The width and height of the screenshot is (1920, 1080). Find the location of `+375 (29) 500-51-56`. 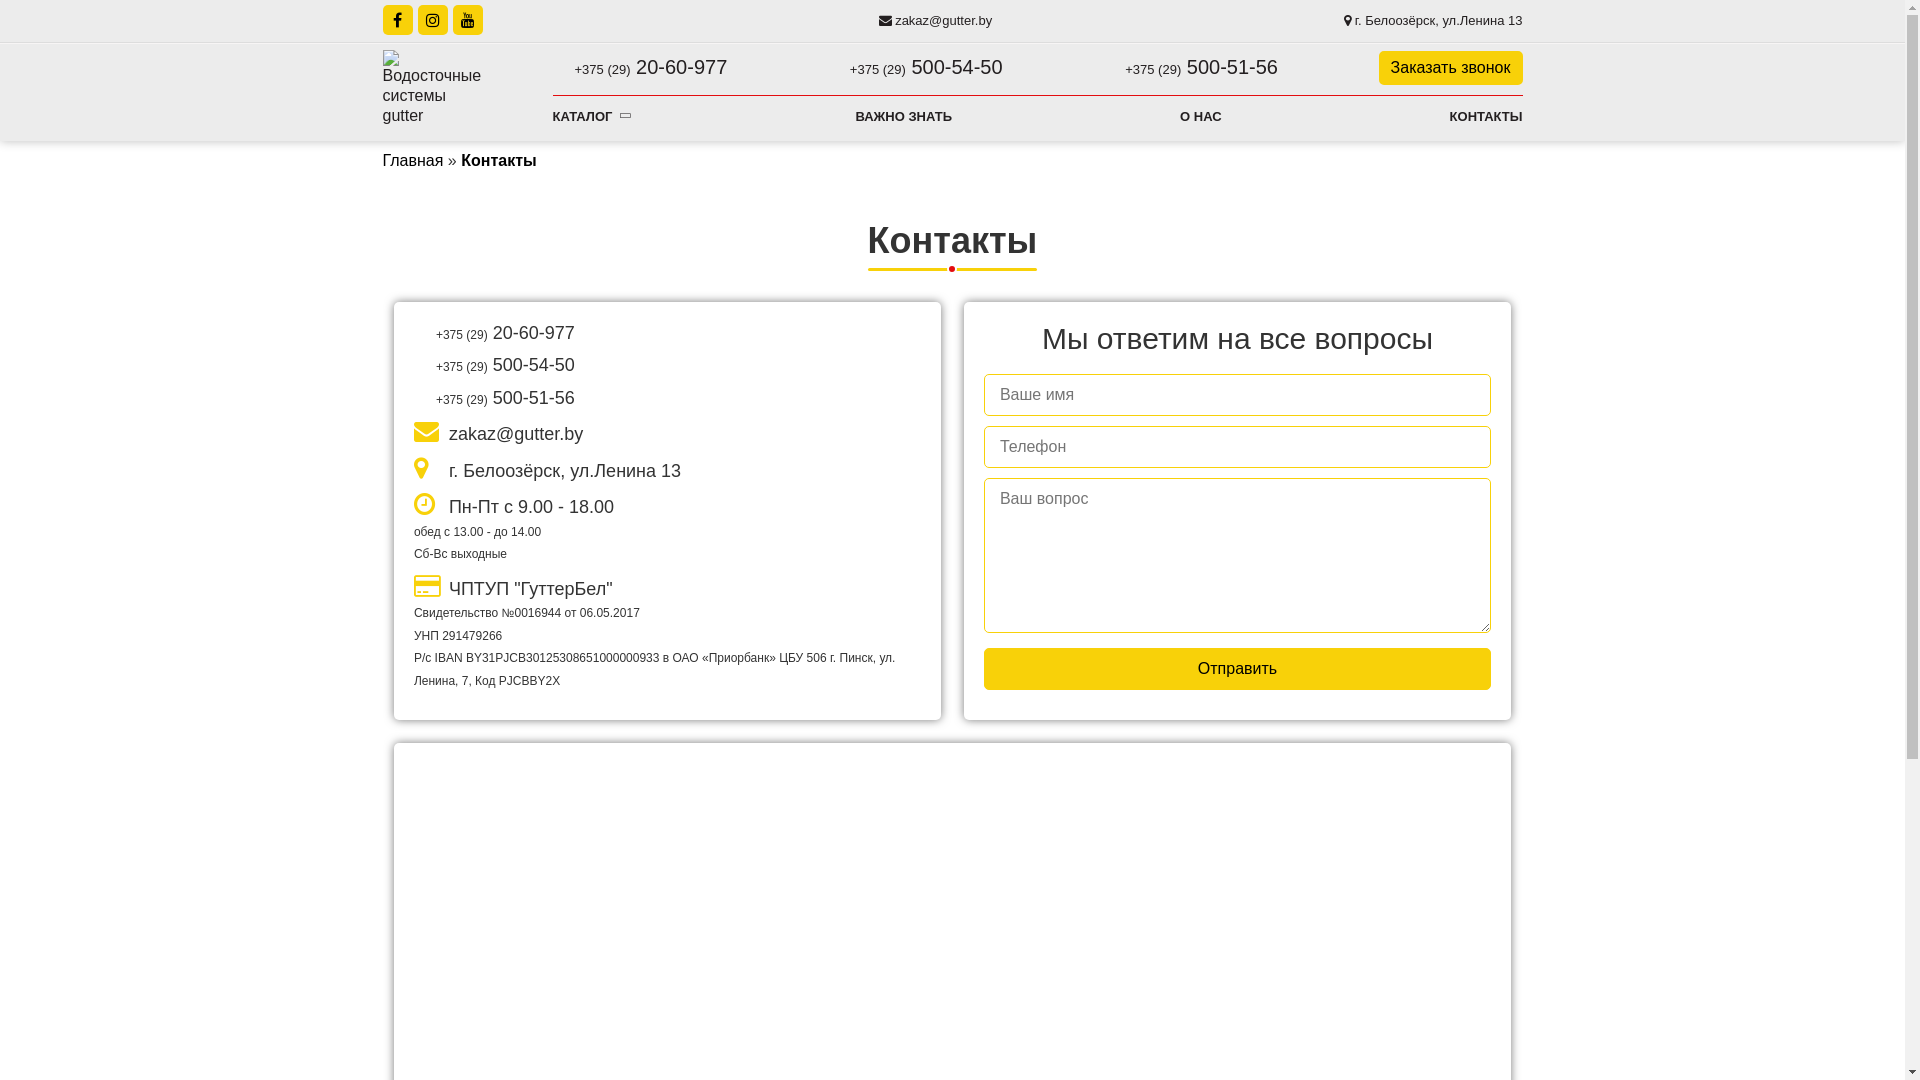

+375 (29) 500-51-56 is located at coordinates (668, 398).